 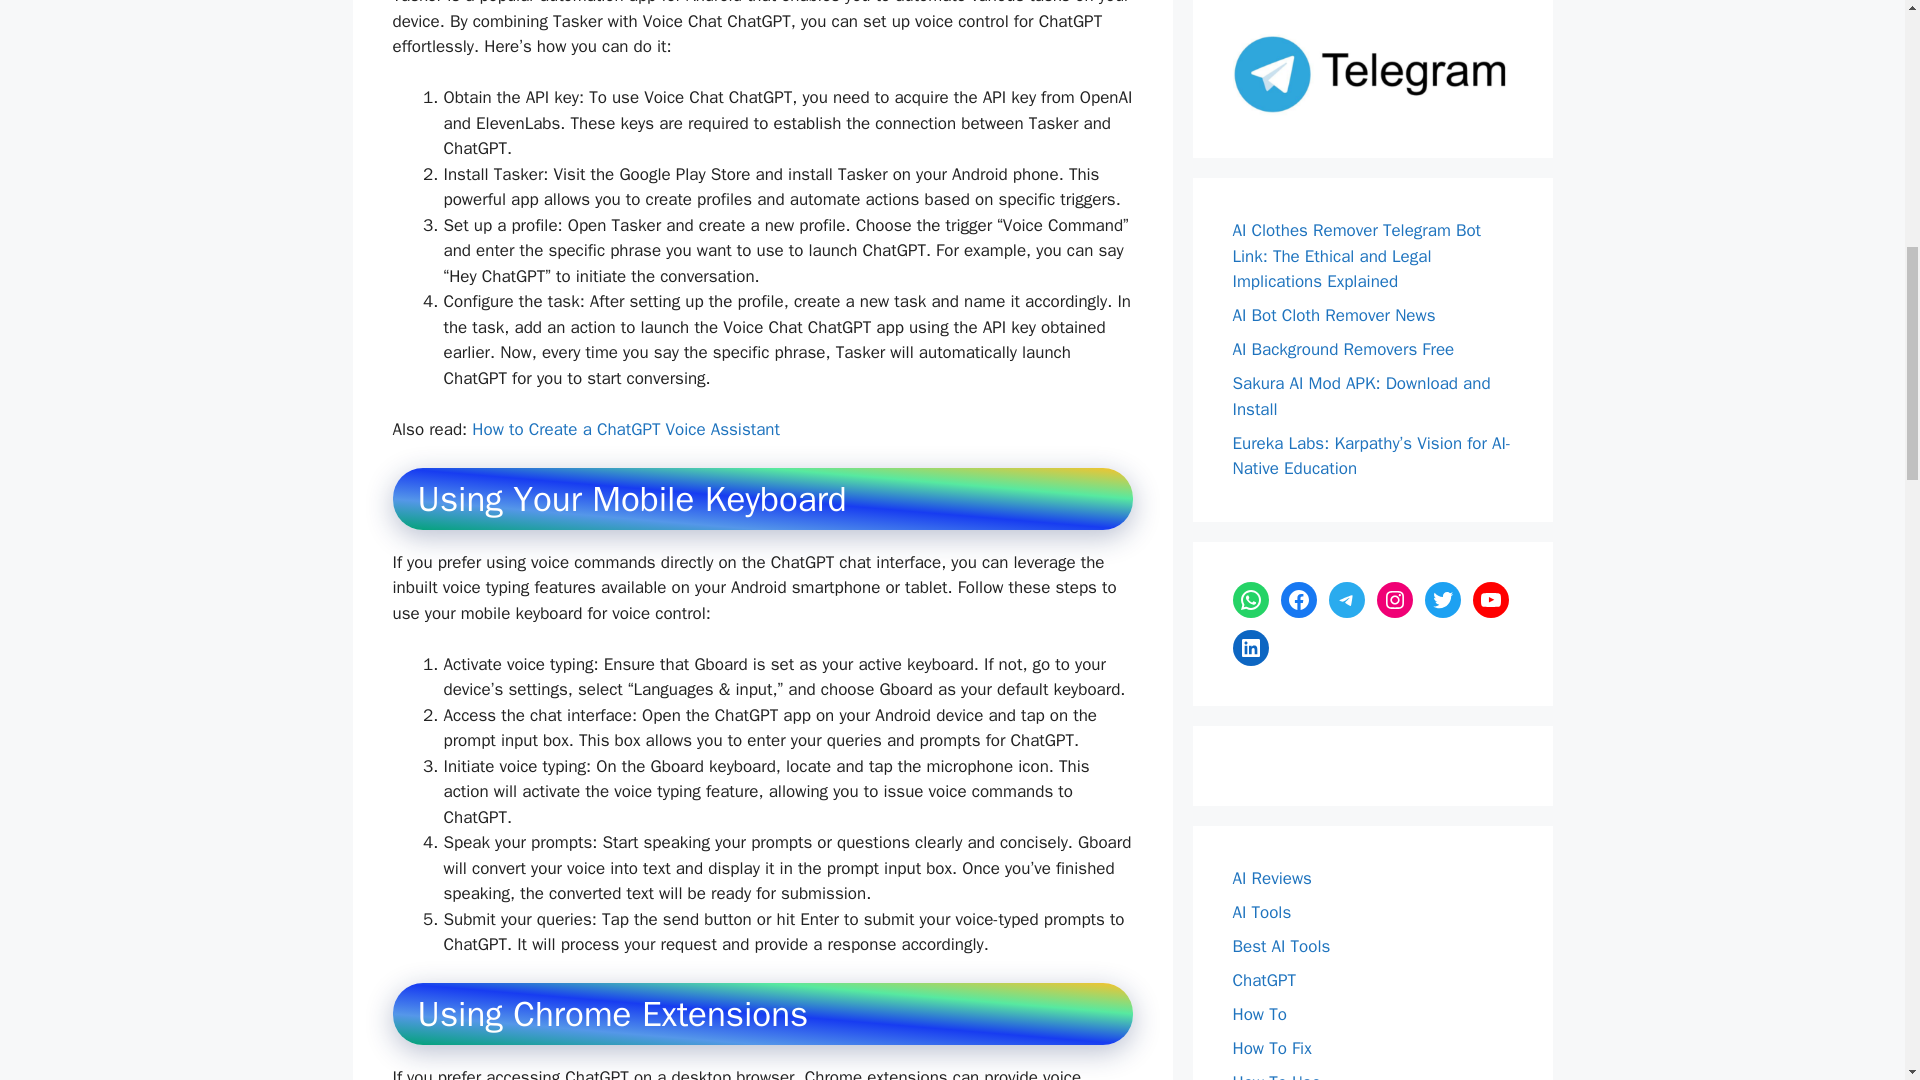 What do you see at coordinates (1298, 600) in the screenshot?
I see `Facebook` at bounding box center [1298, 600].